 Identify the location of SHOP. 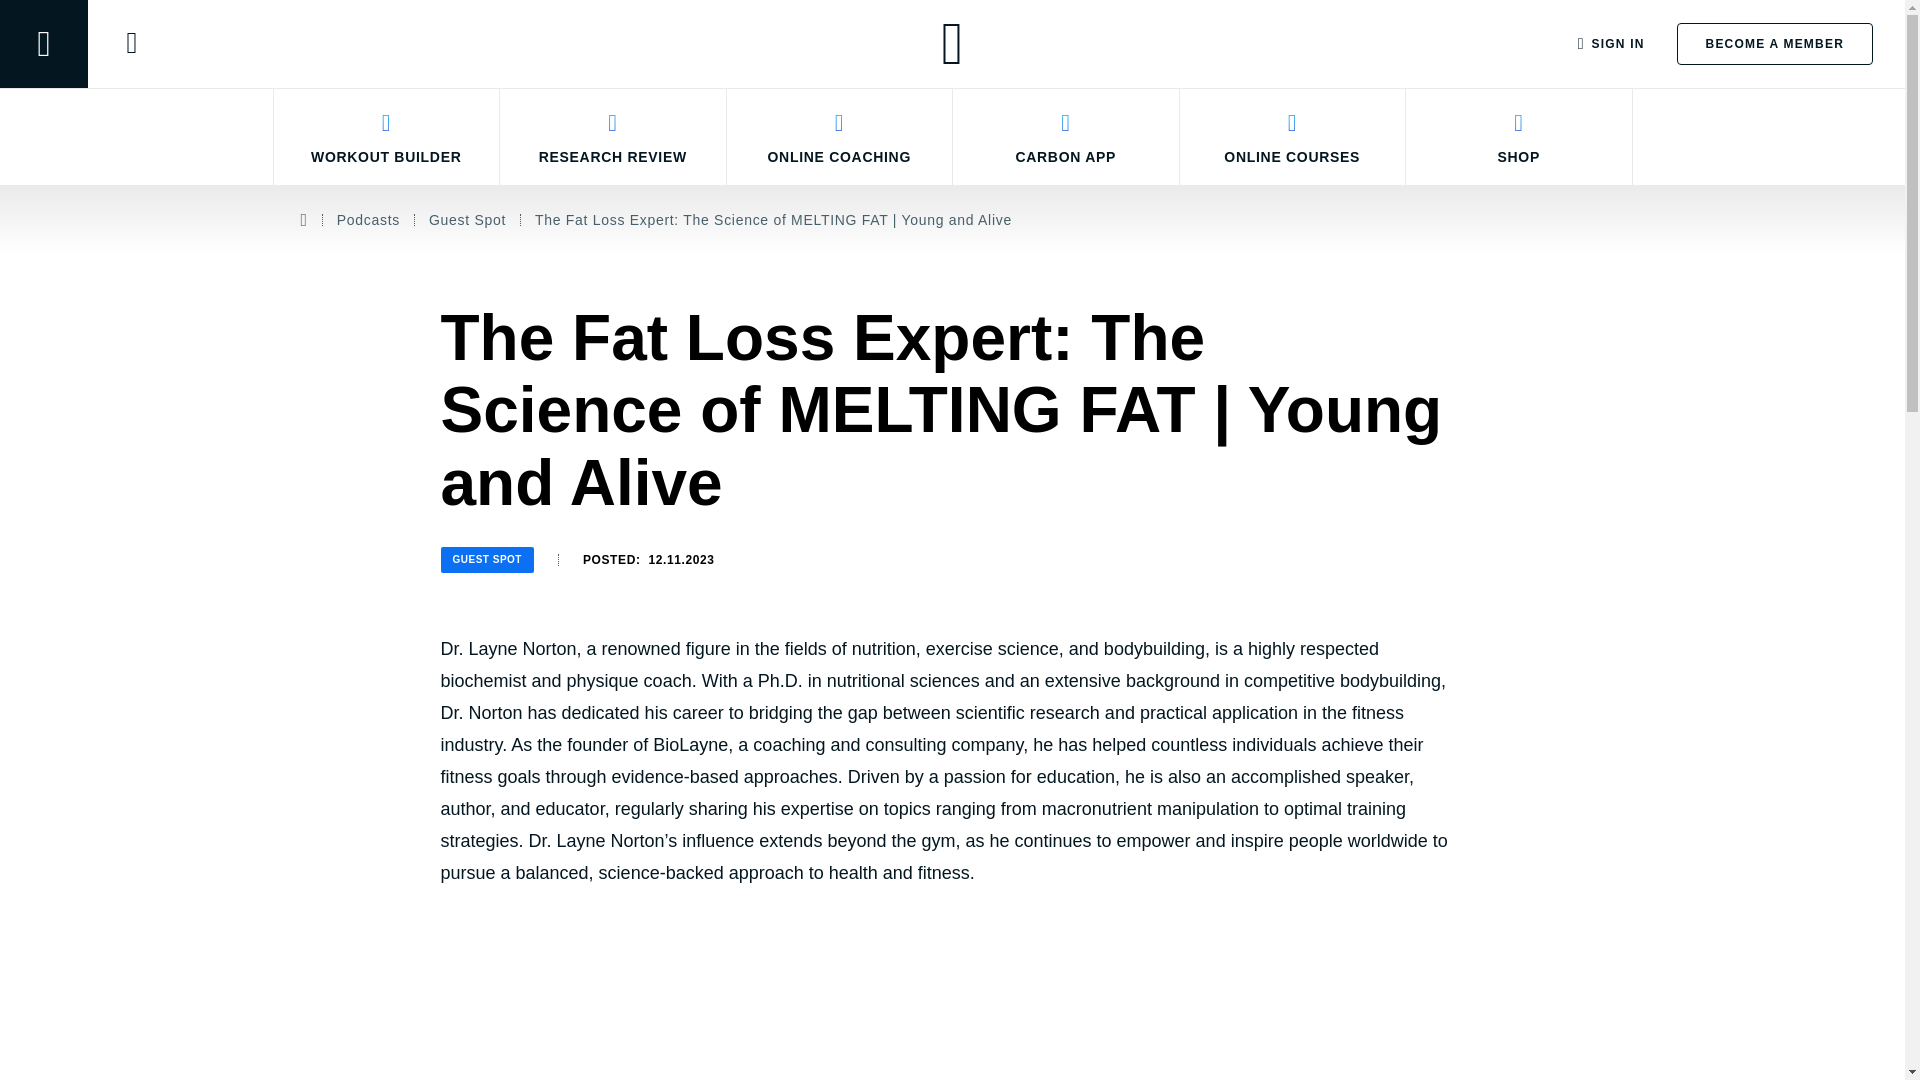
(1519, 136).